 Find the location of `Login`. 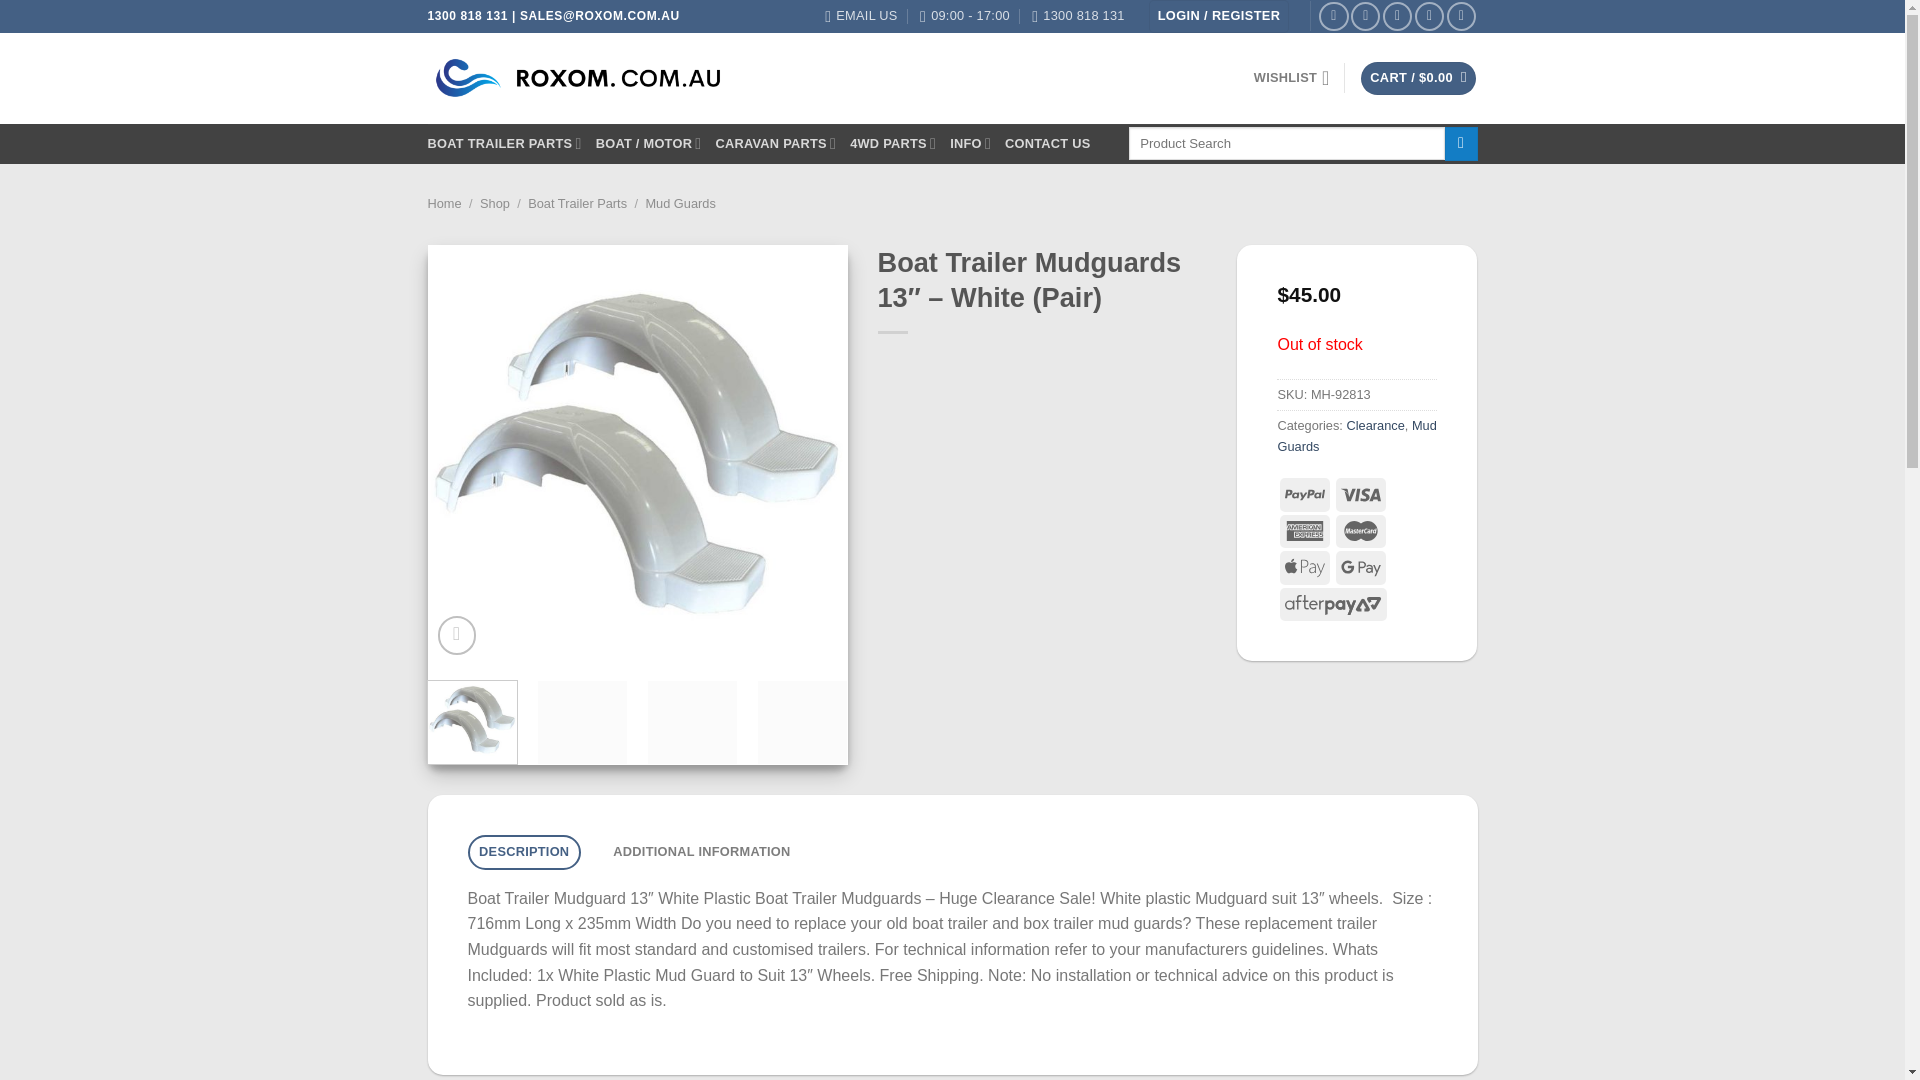

Login is located at coordinates (1219, 16).